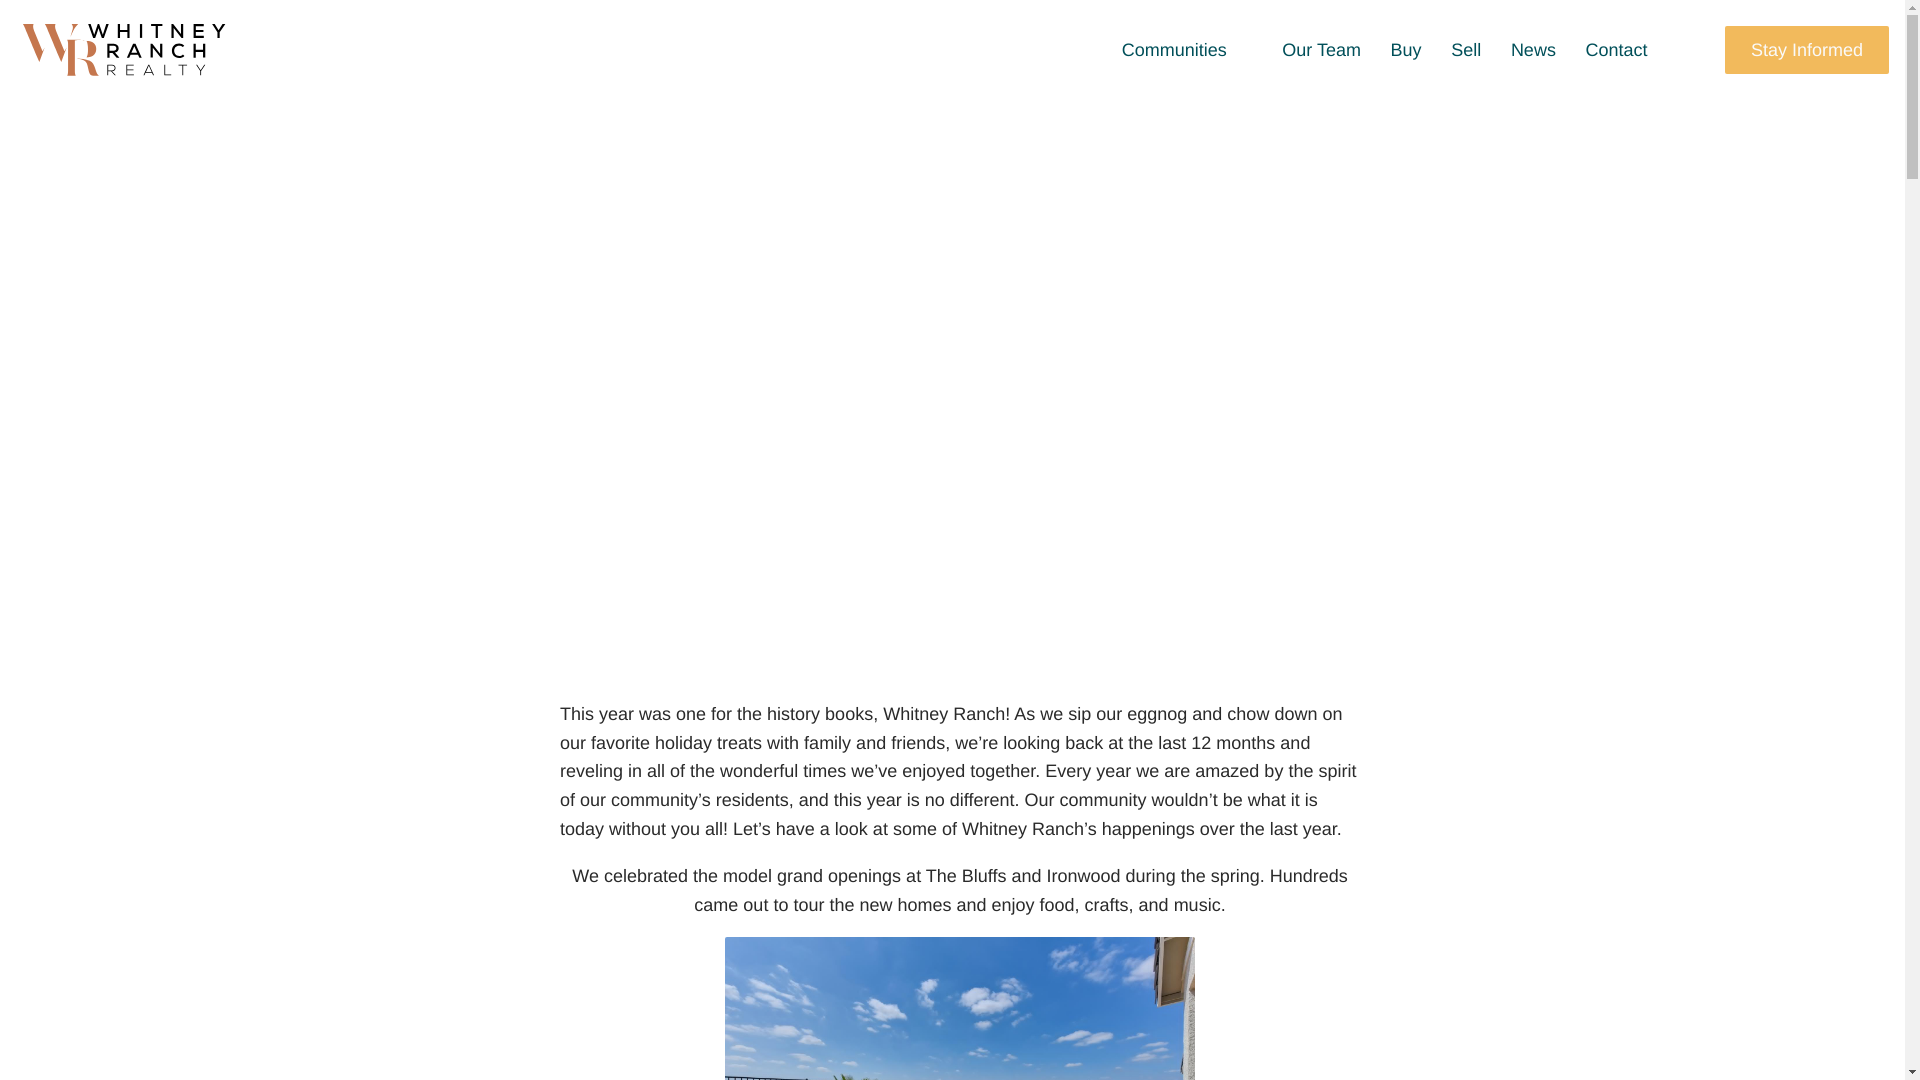 This screenshot has width=1920, height=1080. I want to click on Stay Informed, so click(1806, 50).